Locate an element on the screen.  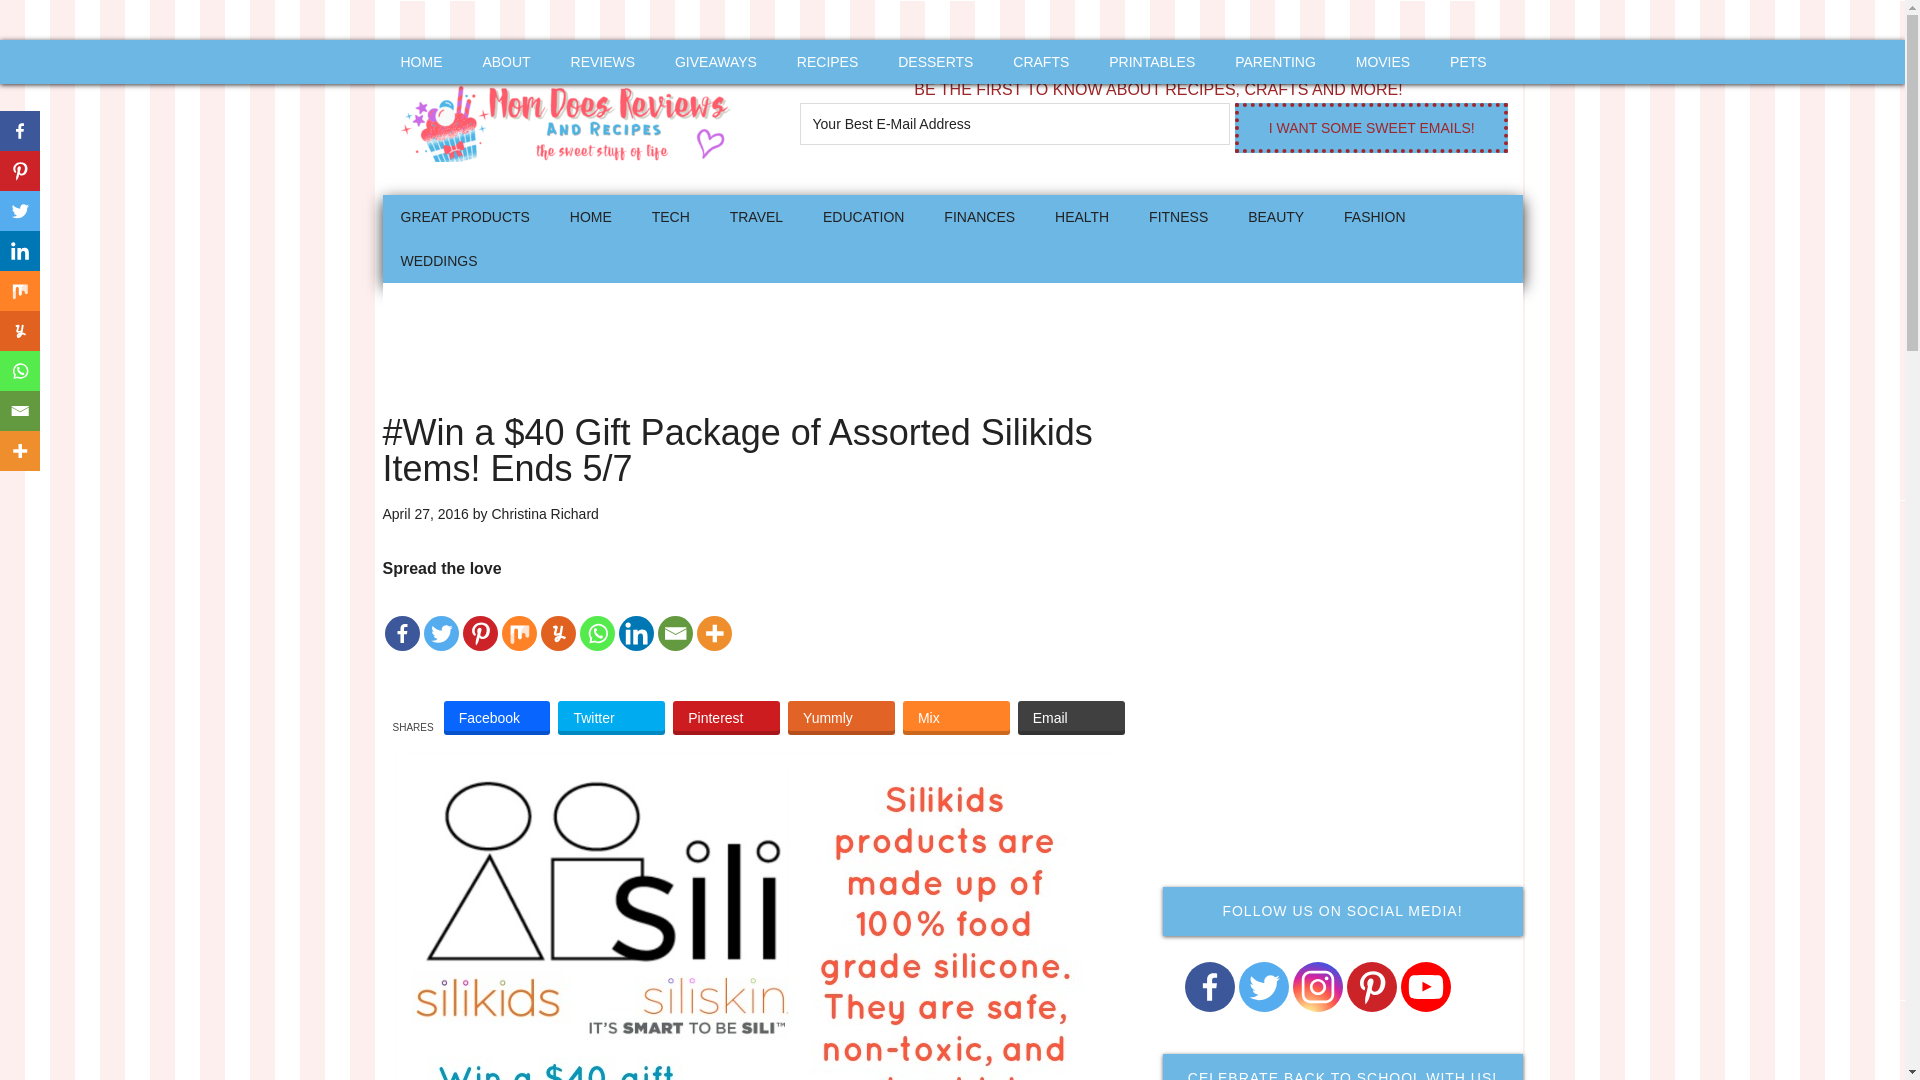
WEDDINGS is located at coordinates (438, 260).